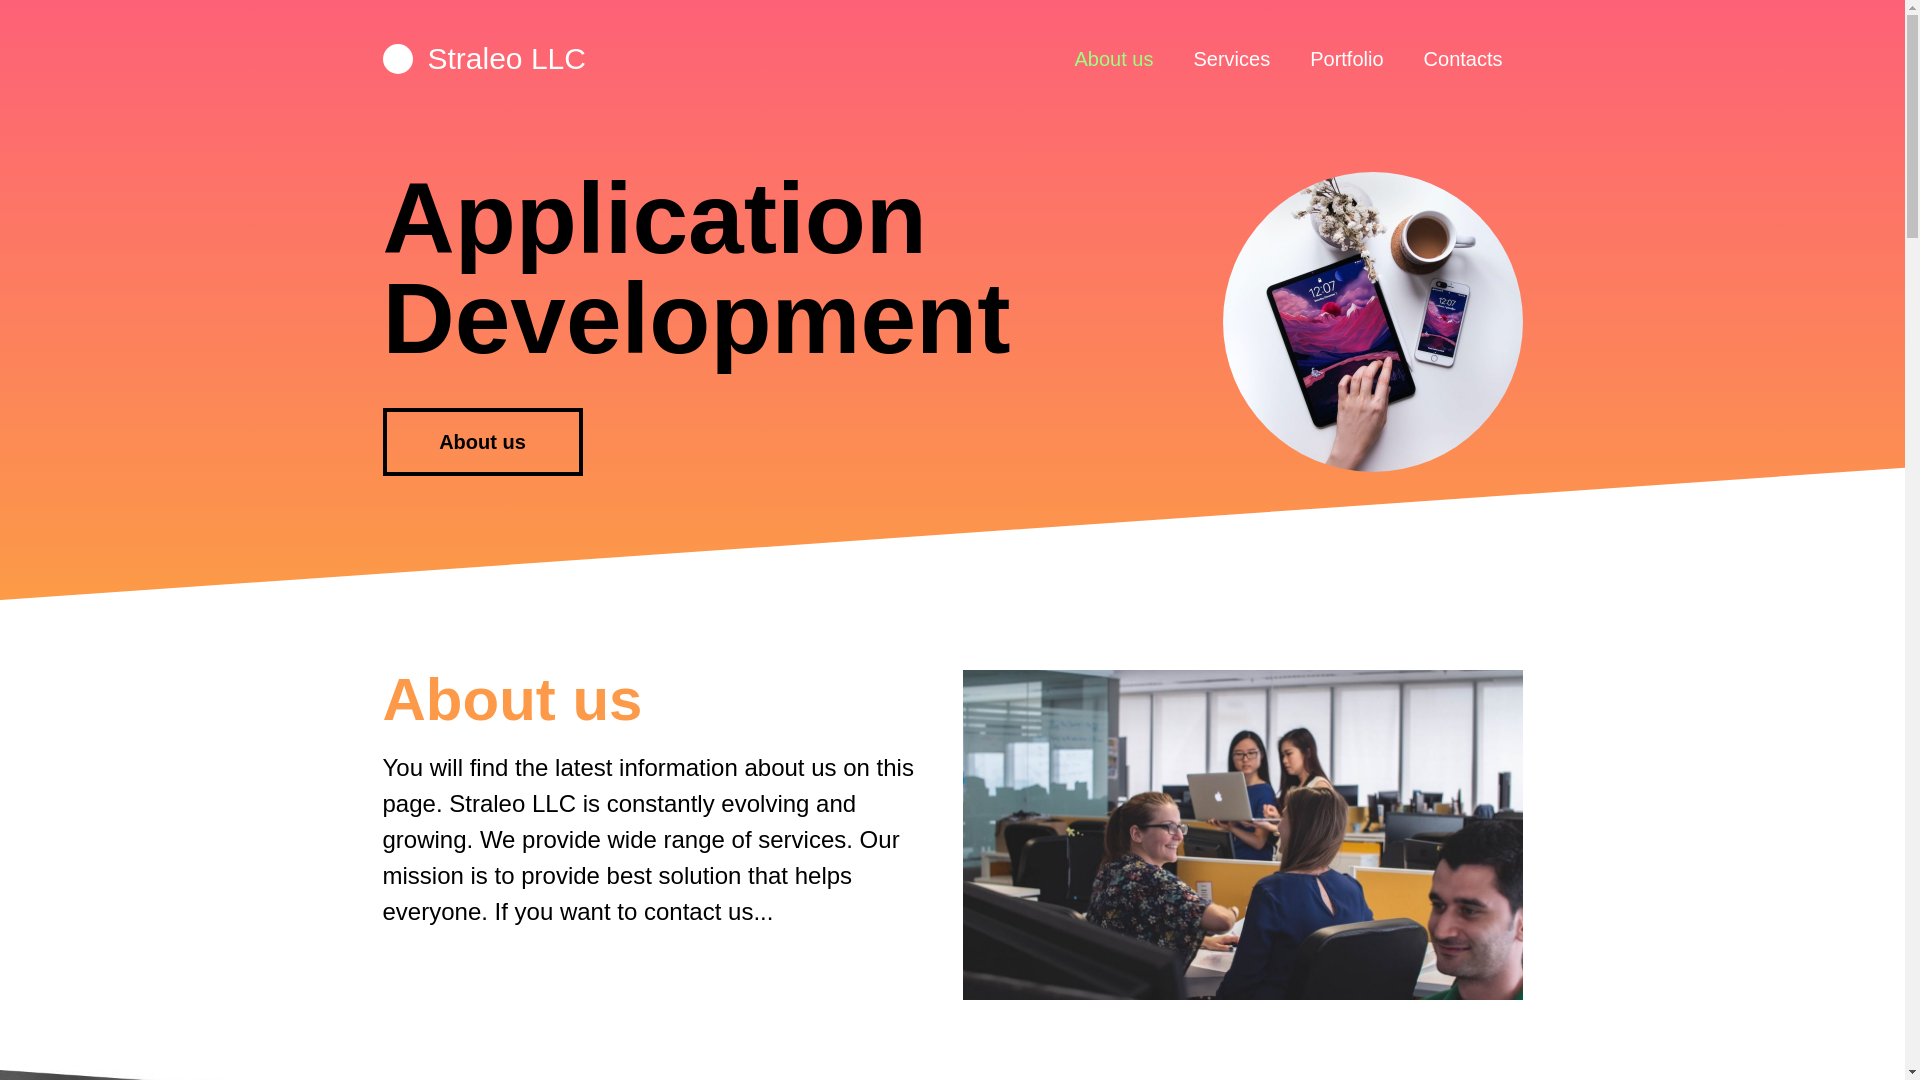 The height and width of the screenshot is (1080, 1920). I want to click on Services, so click(1230, 58).